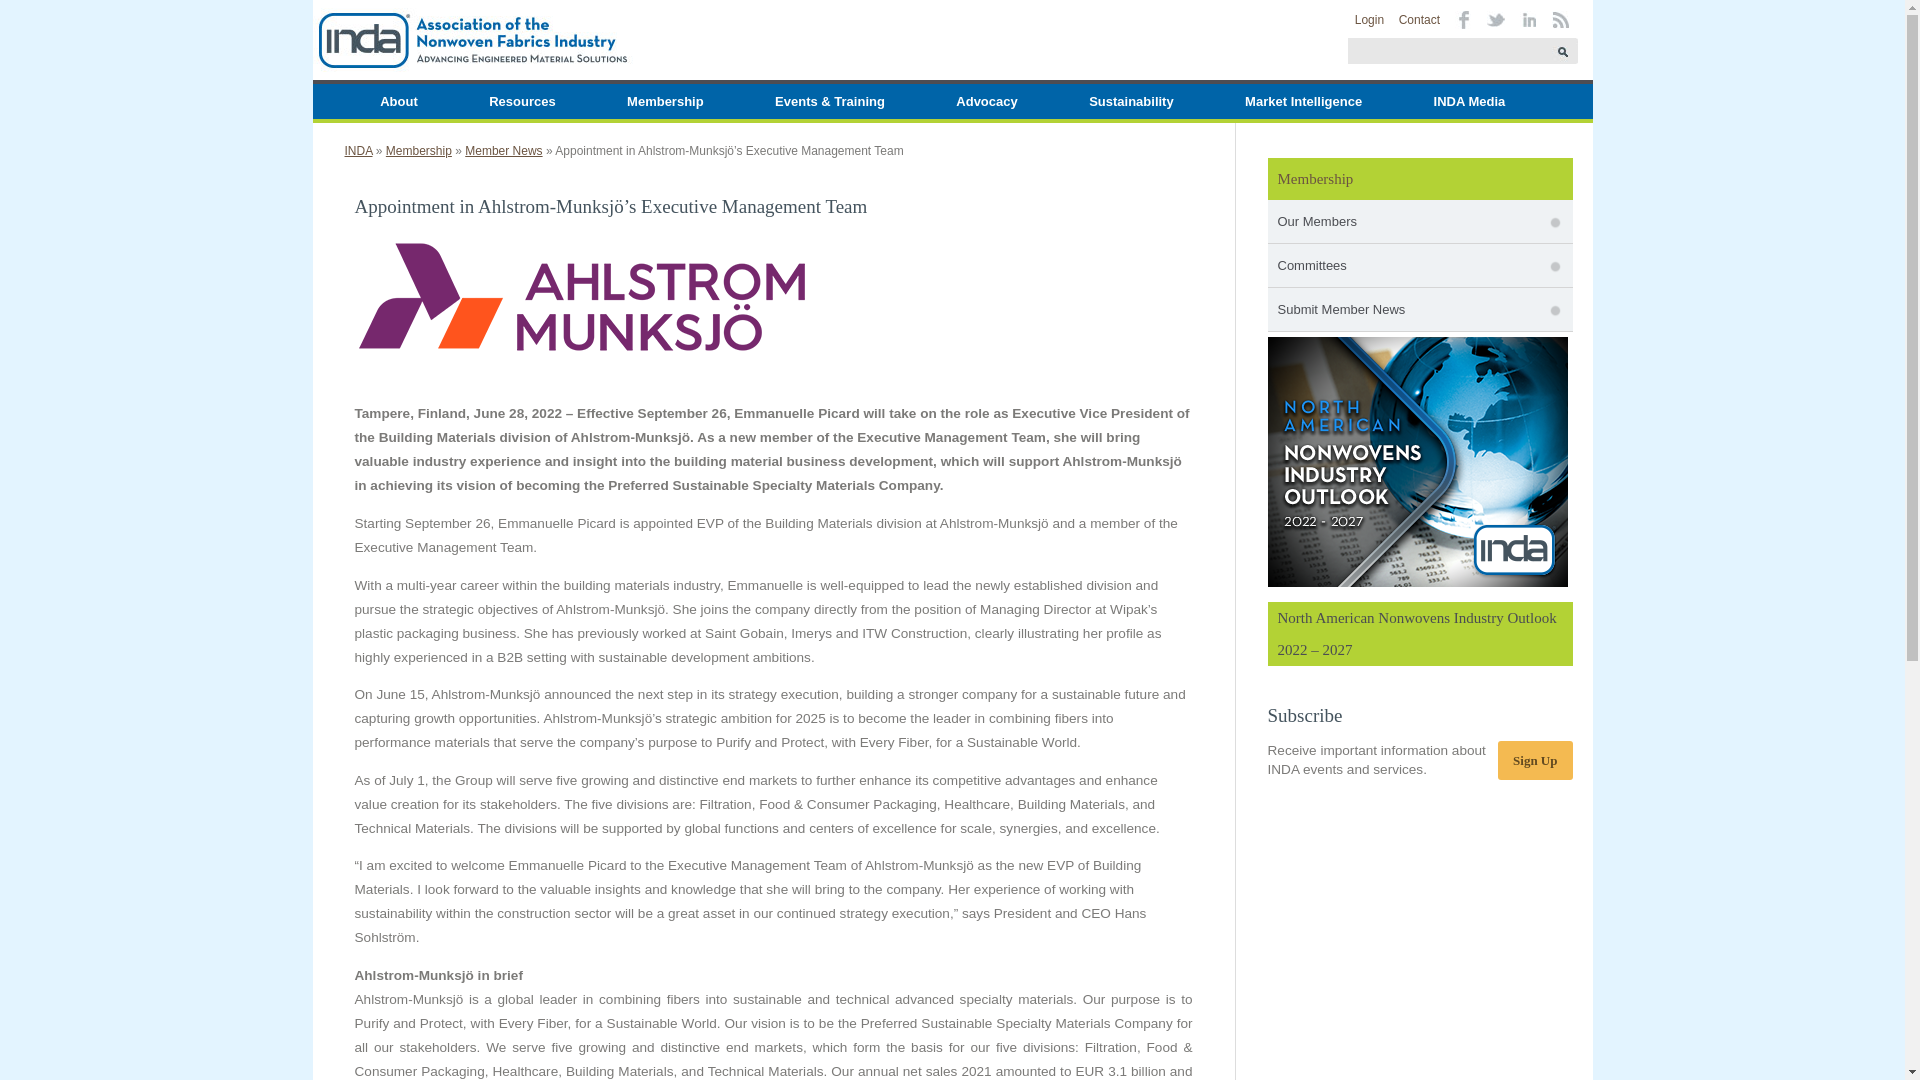 Image resolution: width=1920 pixels, height=1080 pixels. I want to click on Resources, so click(521, 101).